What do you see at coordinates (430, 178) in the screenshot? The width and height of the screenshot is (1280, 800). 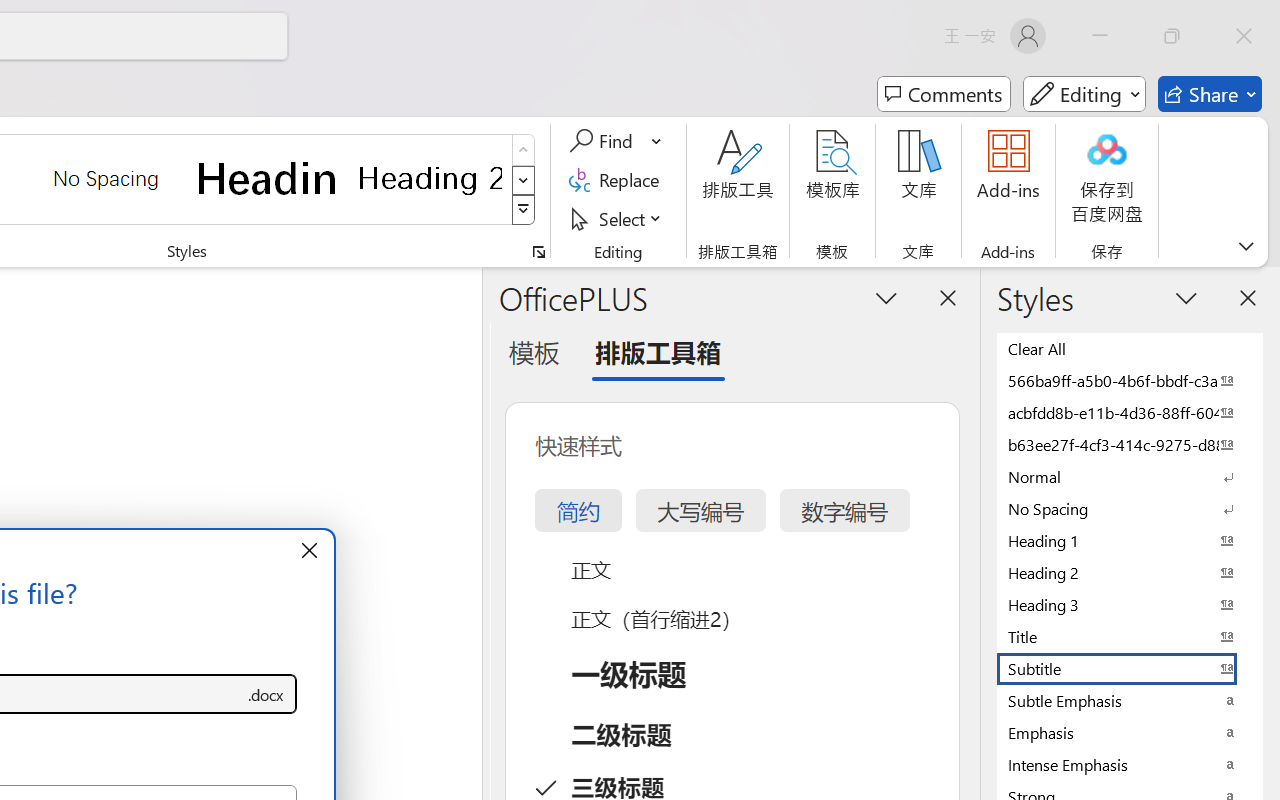 I see `Heading 2` at bounding box center [430, 178].